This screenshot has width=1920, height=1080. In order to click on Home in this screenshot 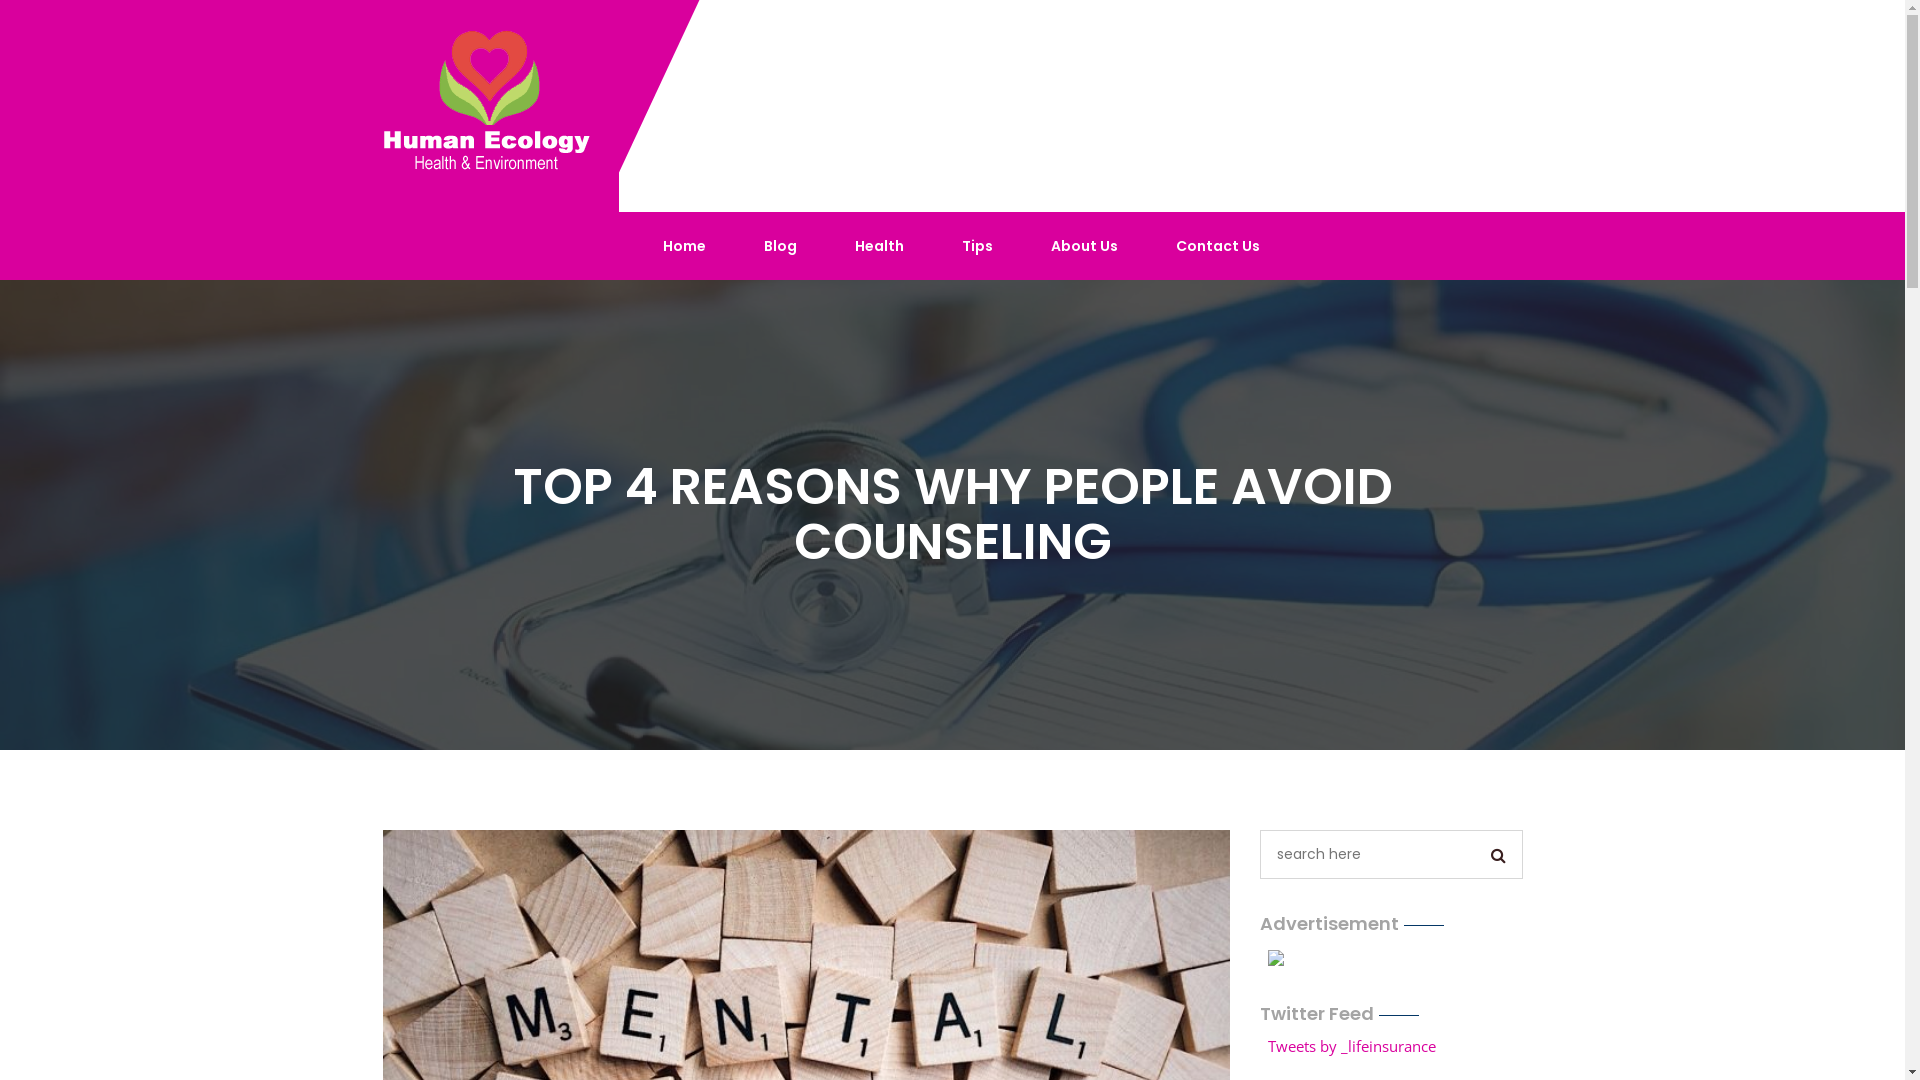, I will do `click(684, 247)`.